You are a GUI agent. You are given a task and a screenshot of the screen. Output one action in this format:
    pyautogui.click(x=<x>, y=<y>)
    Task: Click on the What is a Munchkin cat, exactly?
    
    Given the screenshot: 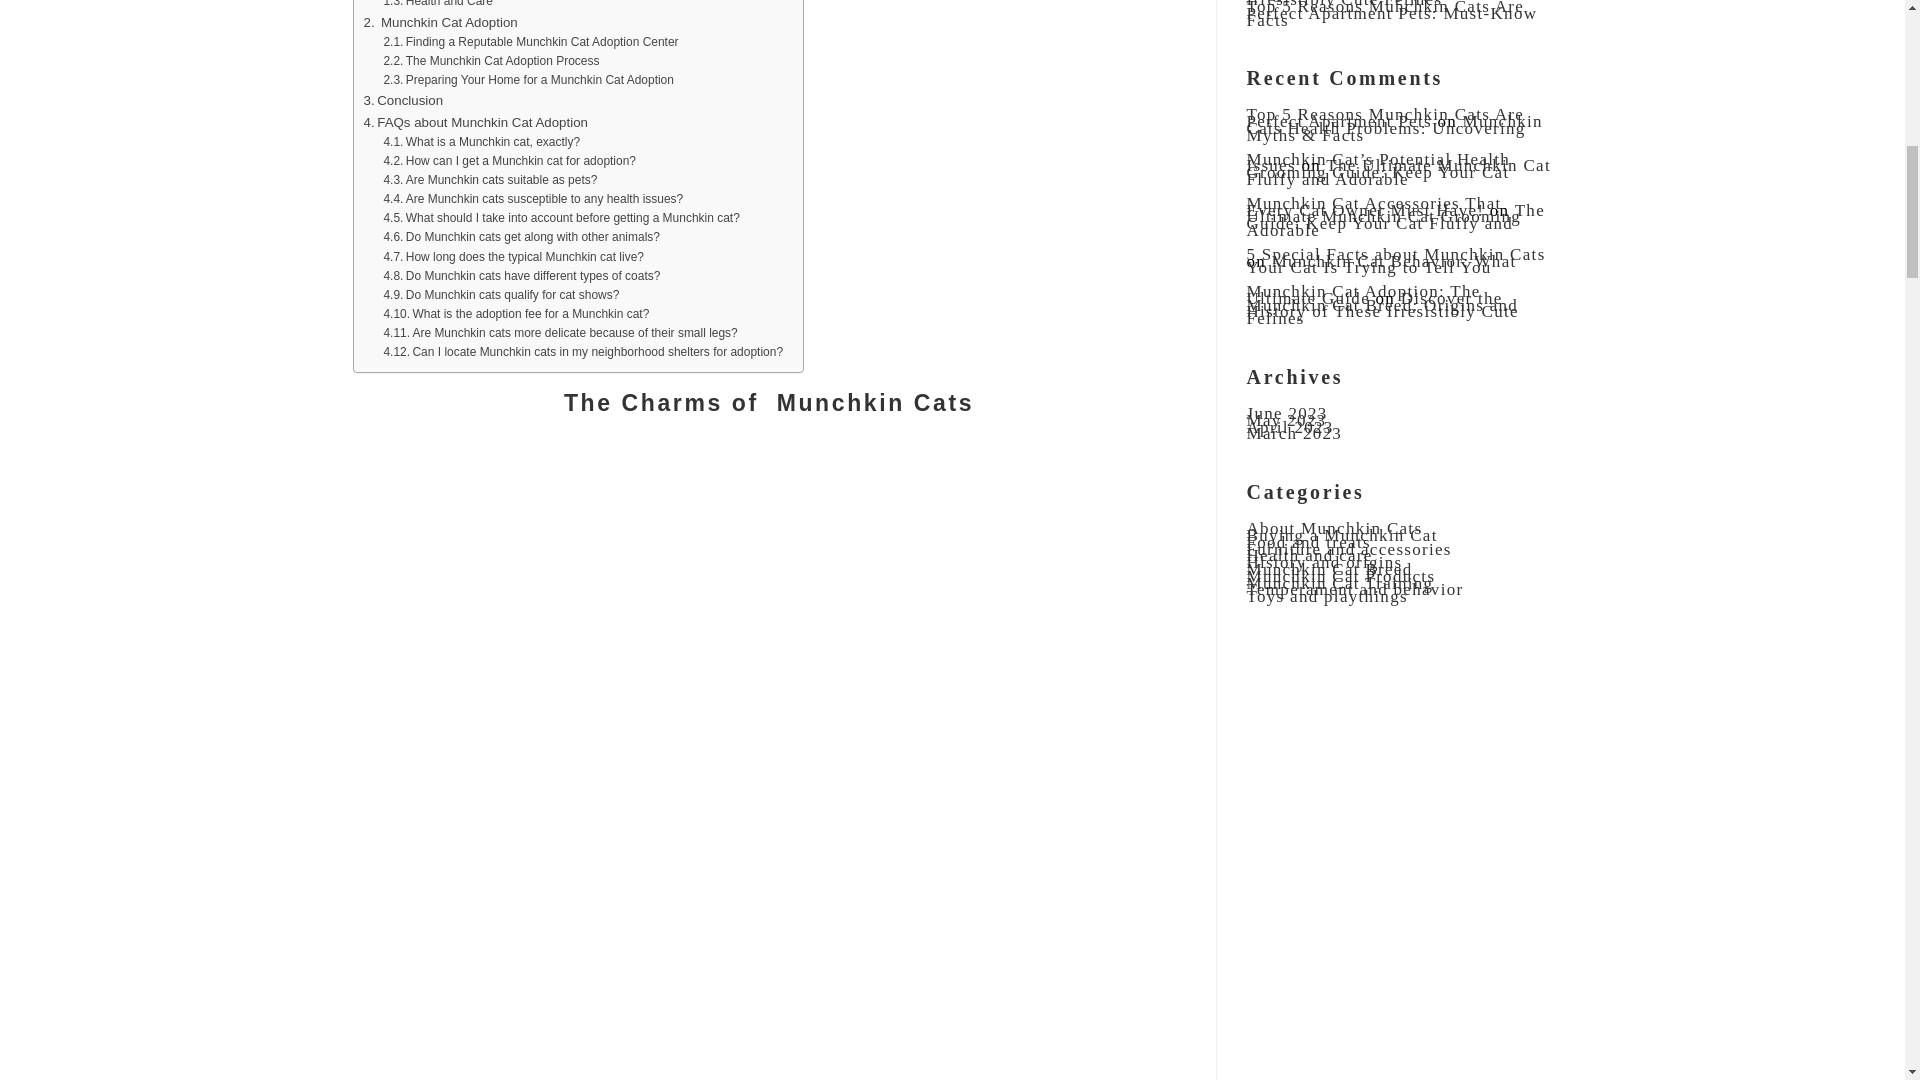 What is the action you would take?
    pyautogui.click(x=480, y=142)
    